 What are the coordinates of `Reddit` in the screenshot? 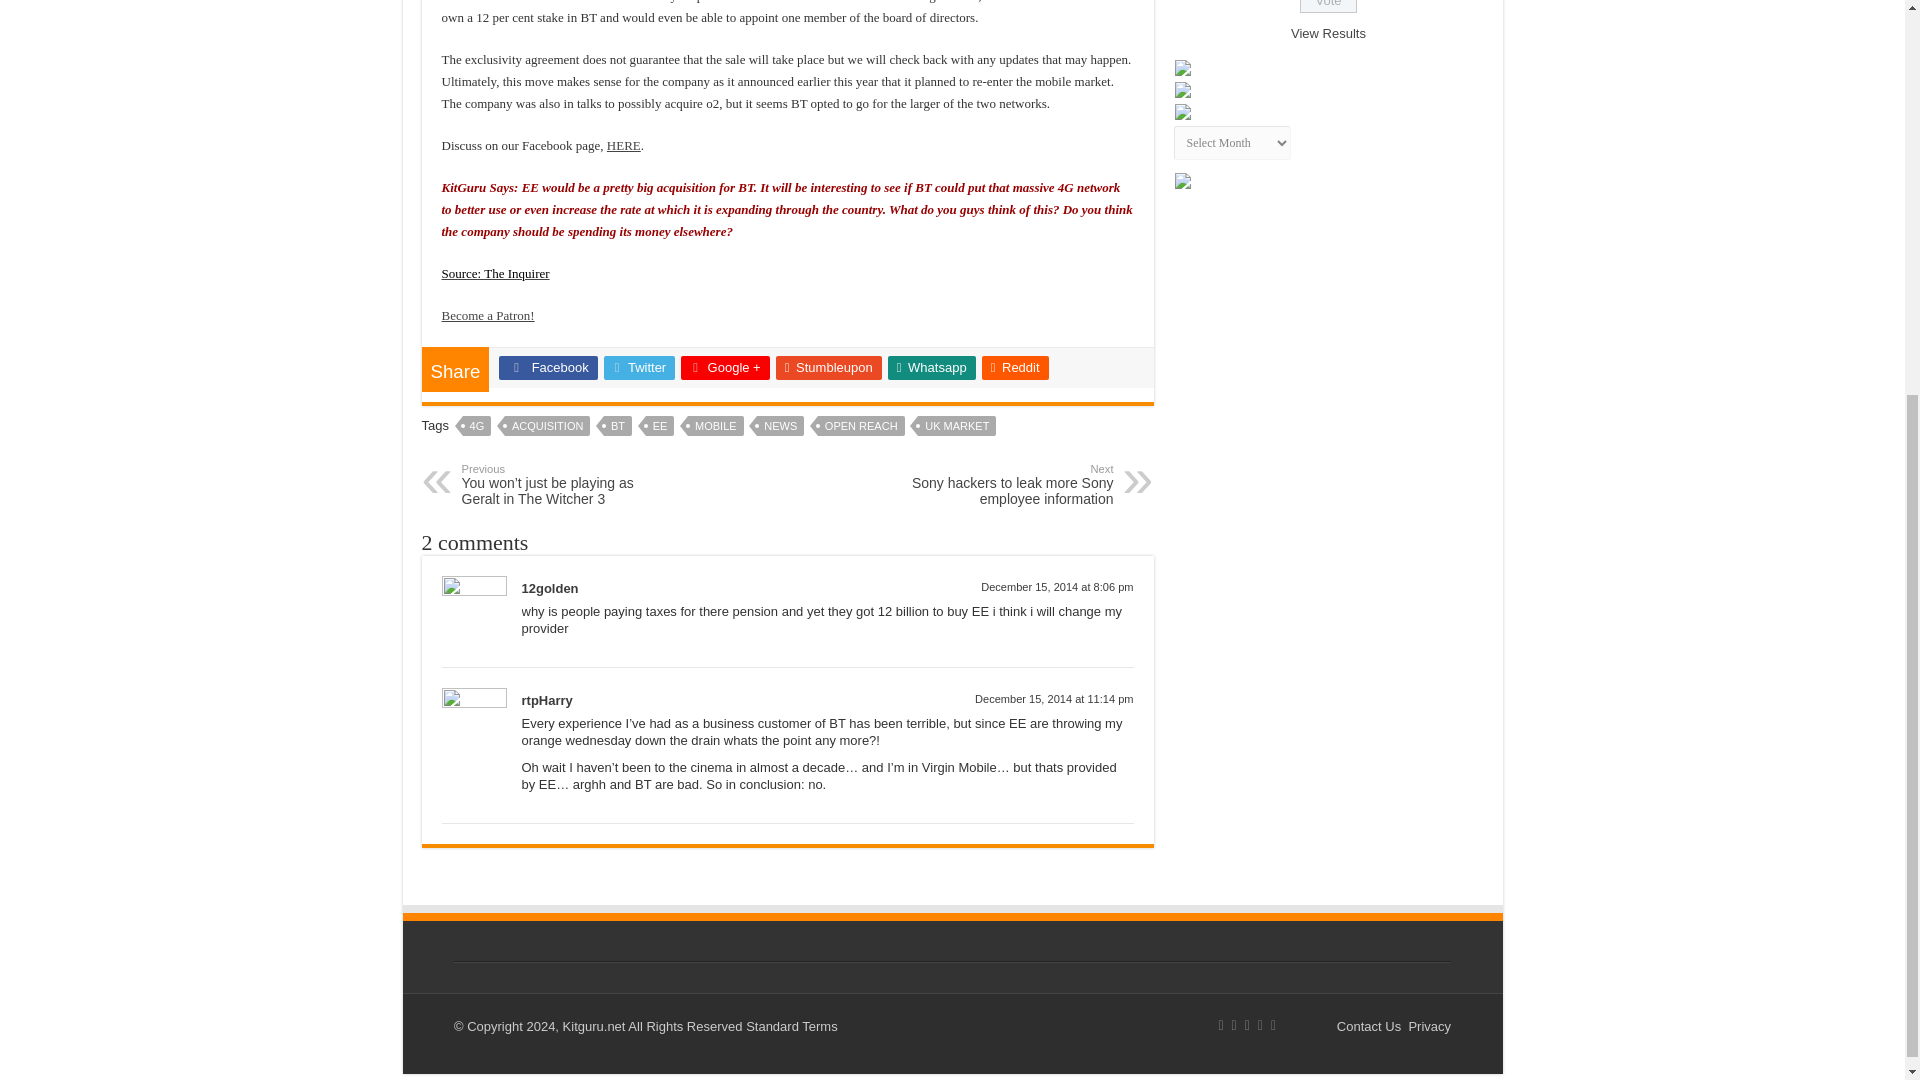 It's located at (1014, 368).